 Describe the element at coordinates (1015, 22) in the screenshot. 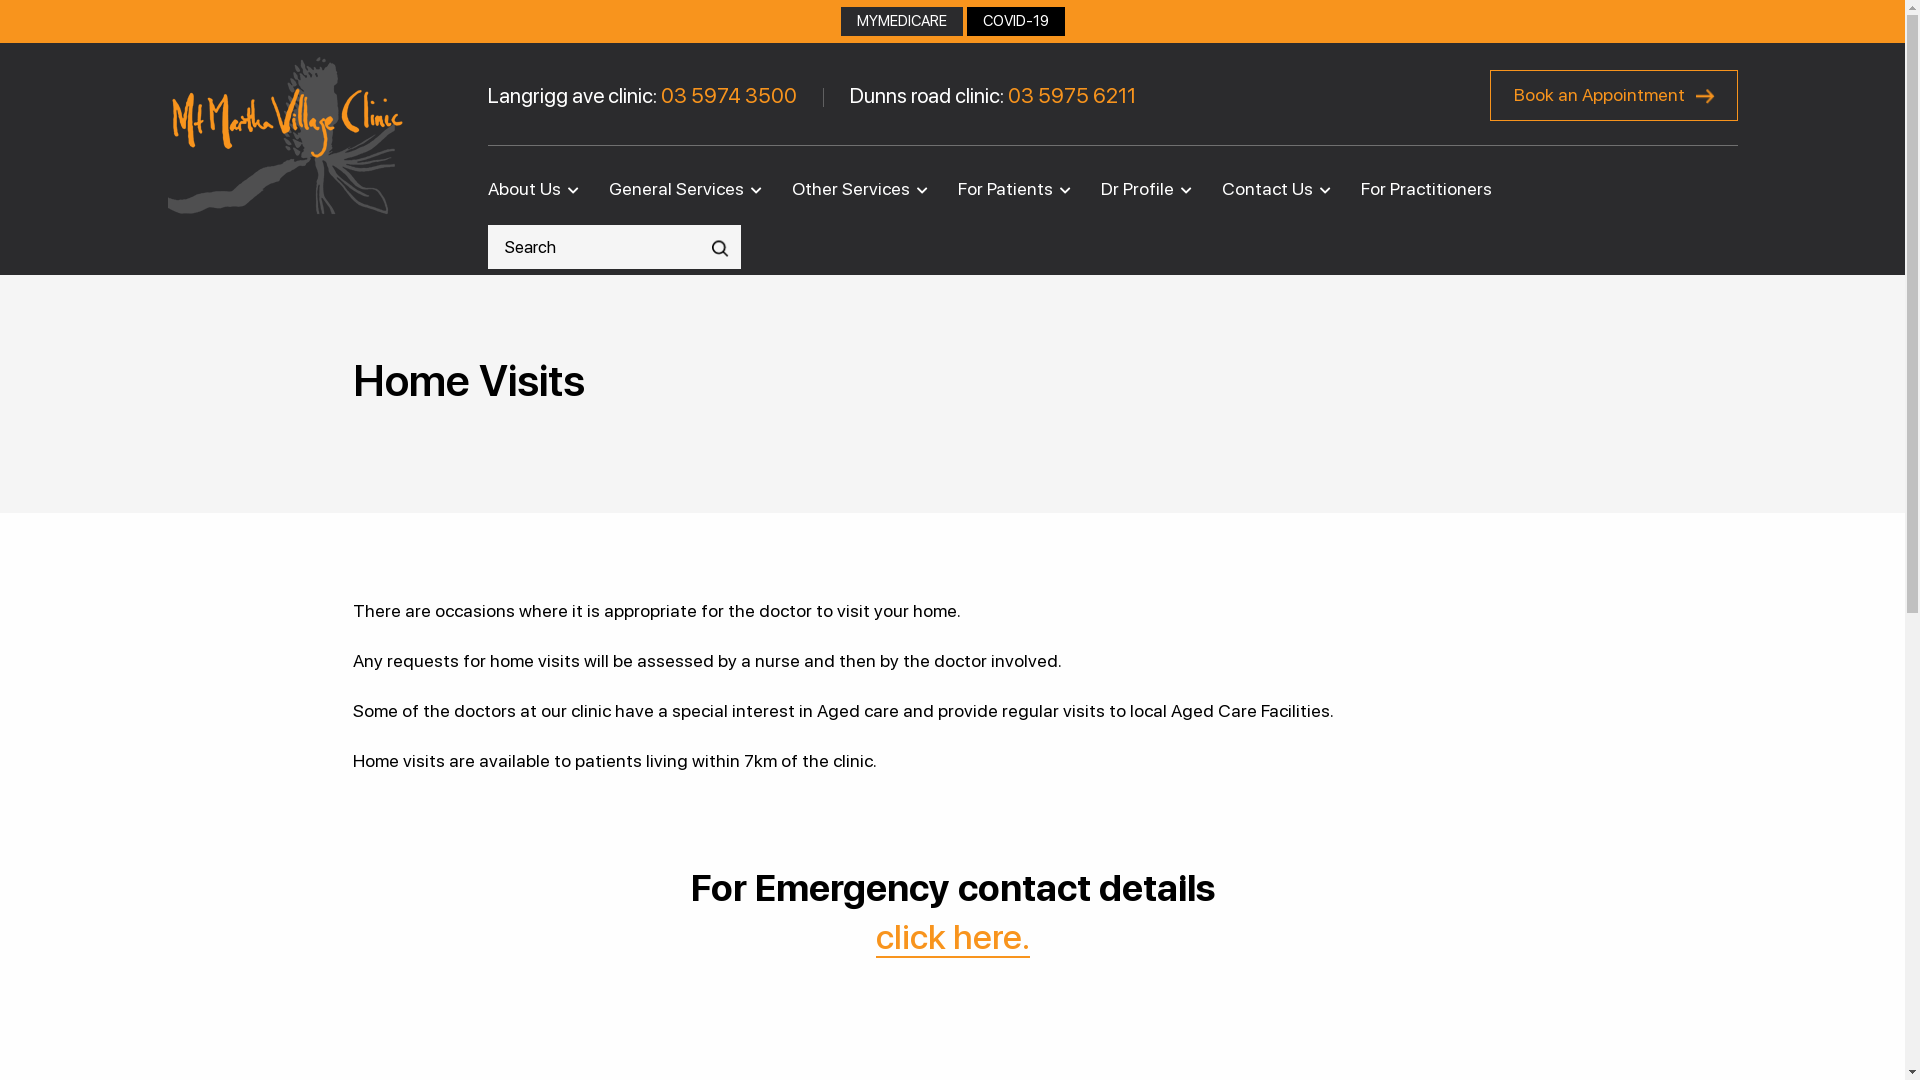

I see `COVID-19` at that location.